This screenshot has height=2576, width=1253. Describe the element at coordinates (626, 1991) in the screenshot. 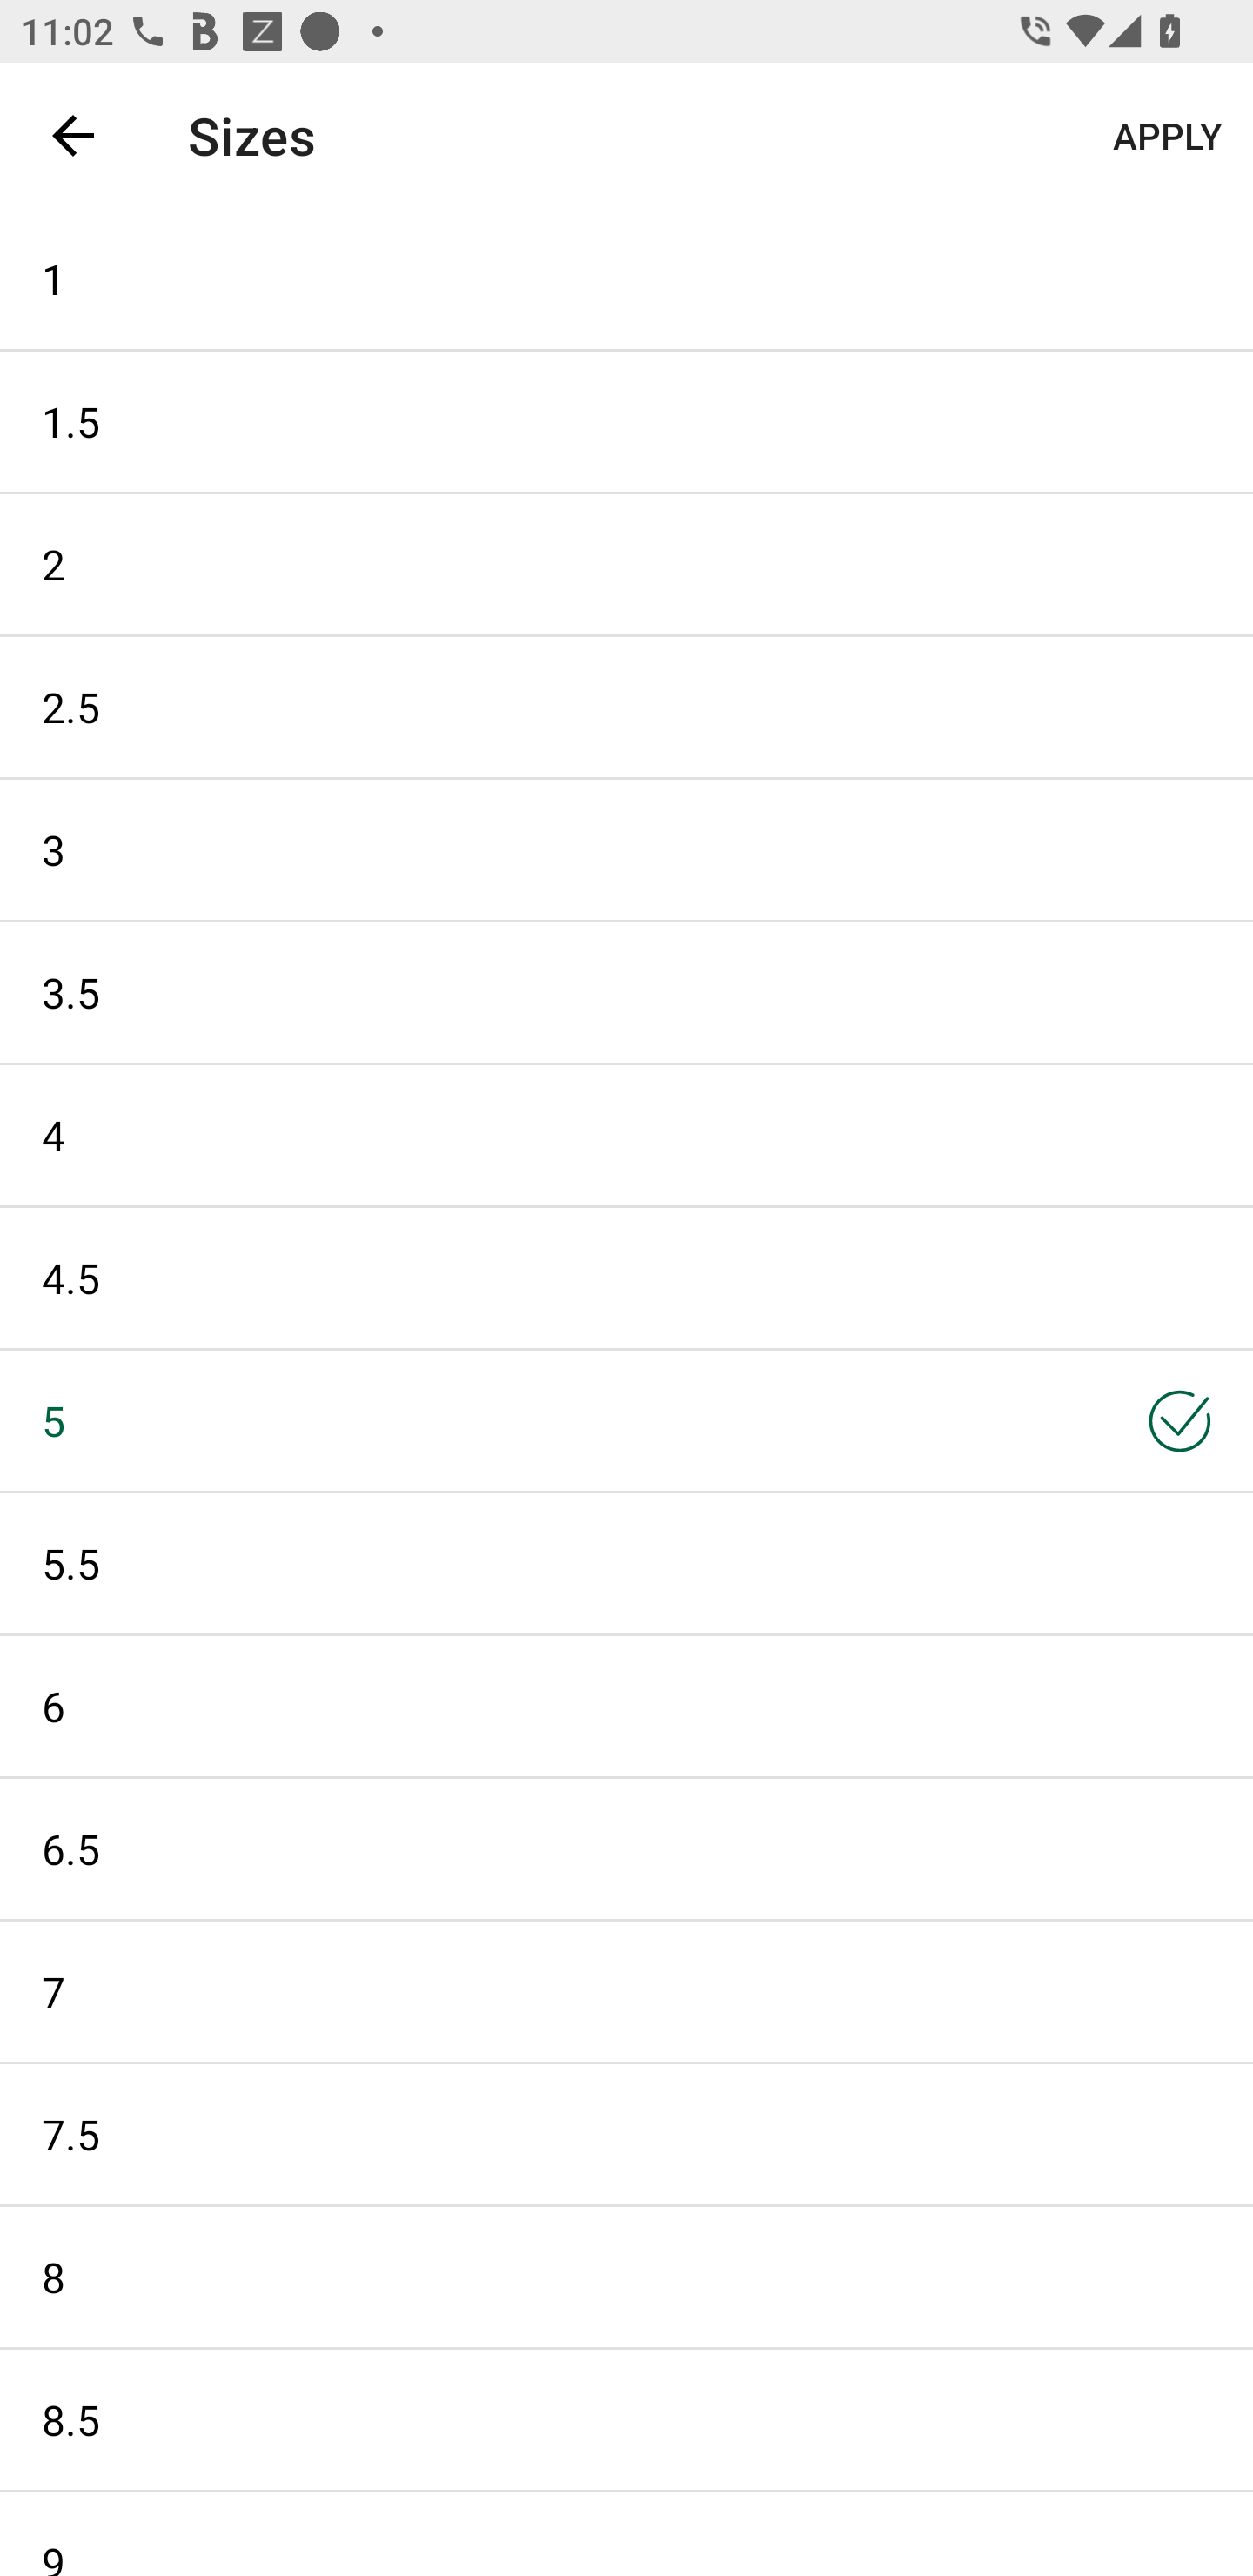

I see `7` at that location.